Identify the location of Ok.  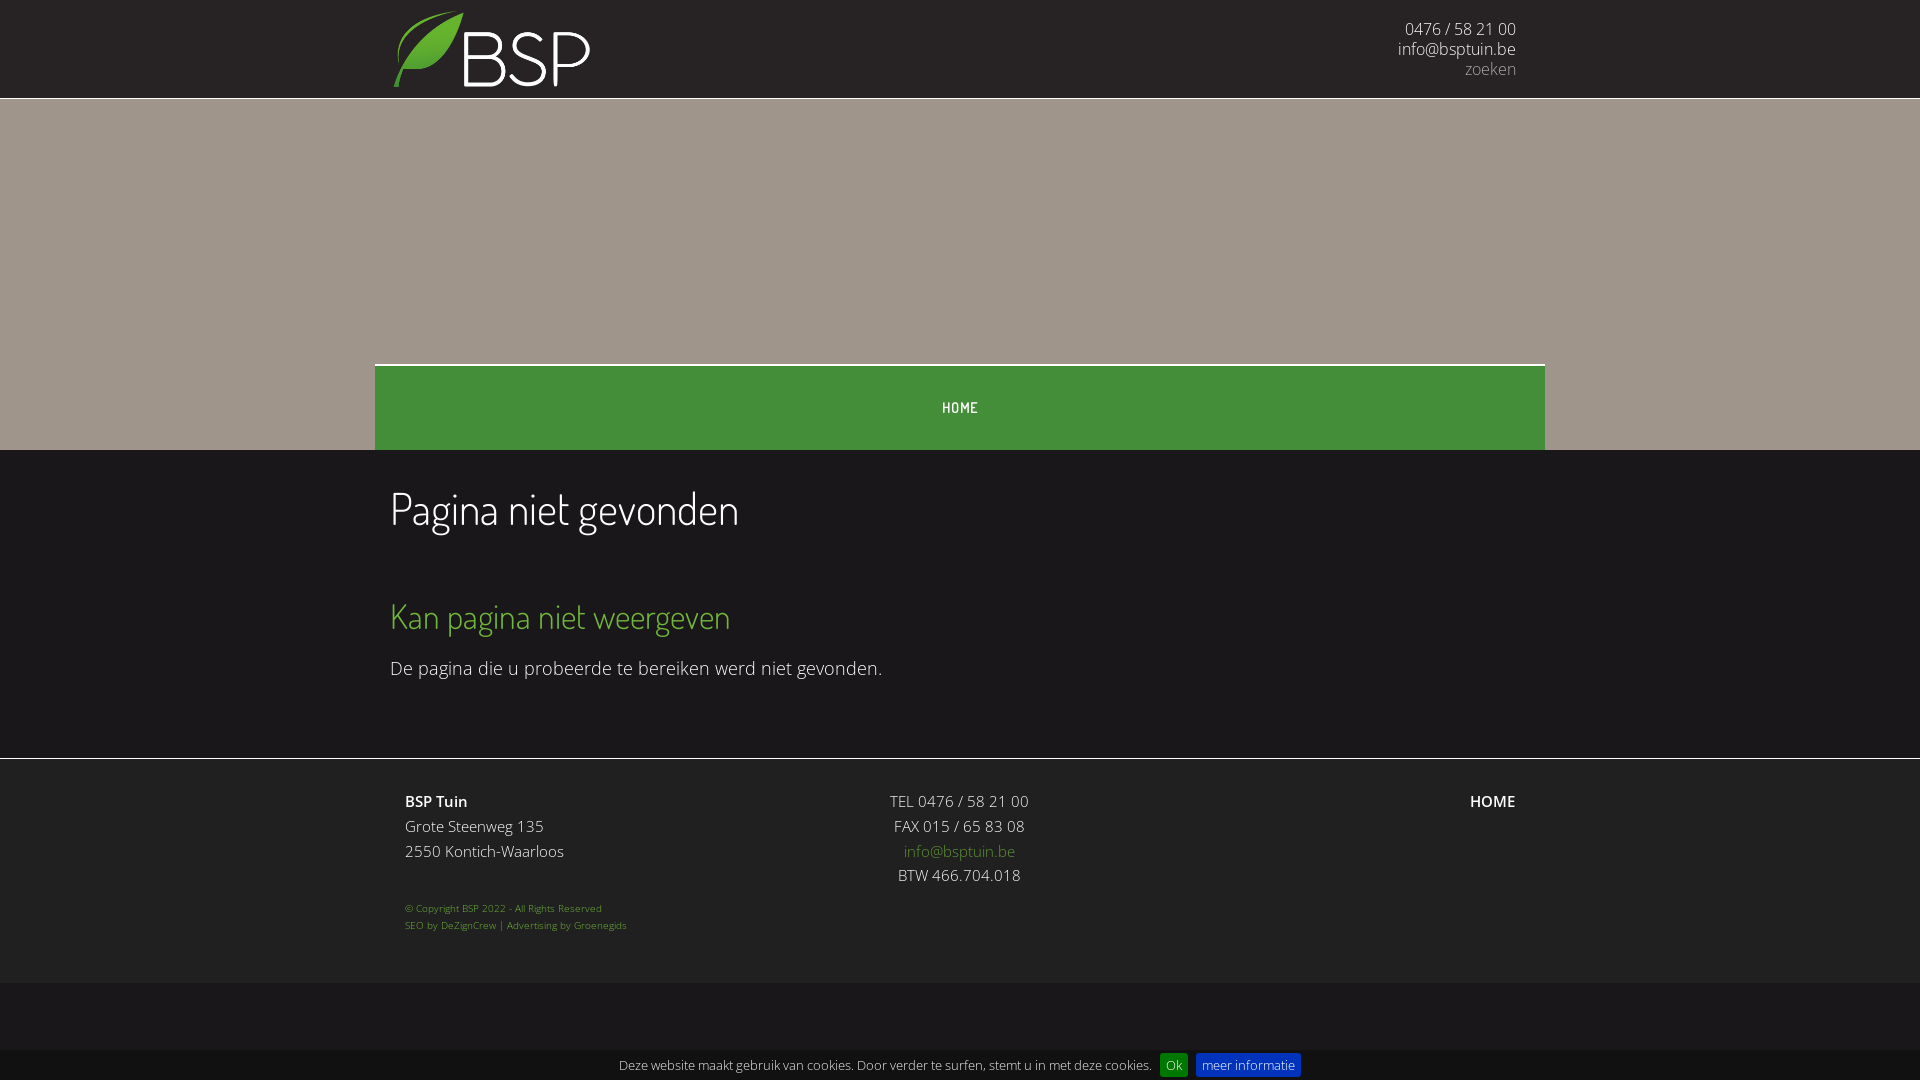
(1174, 1065).